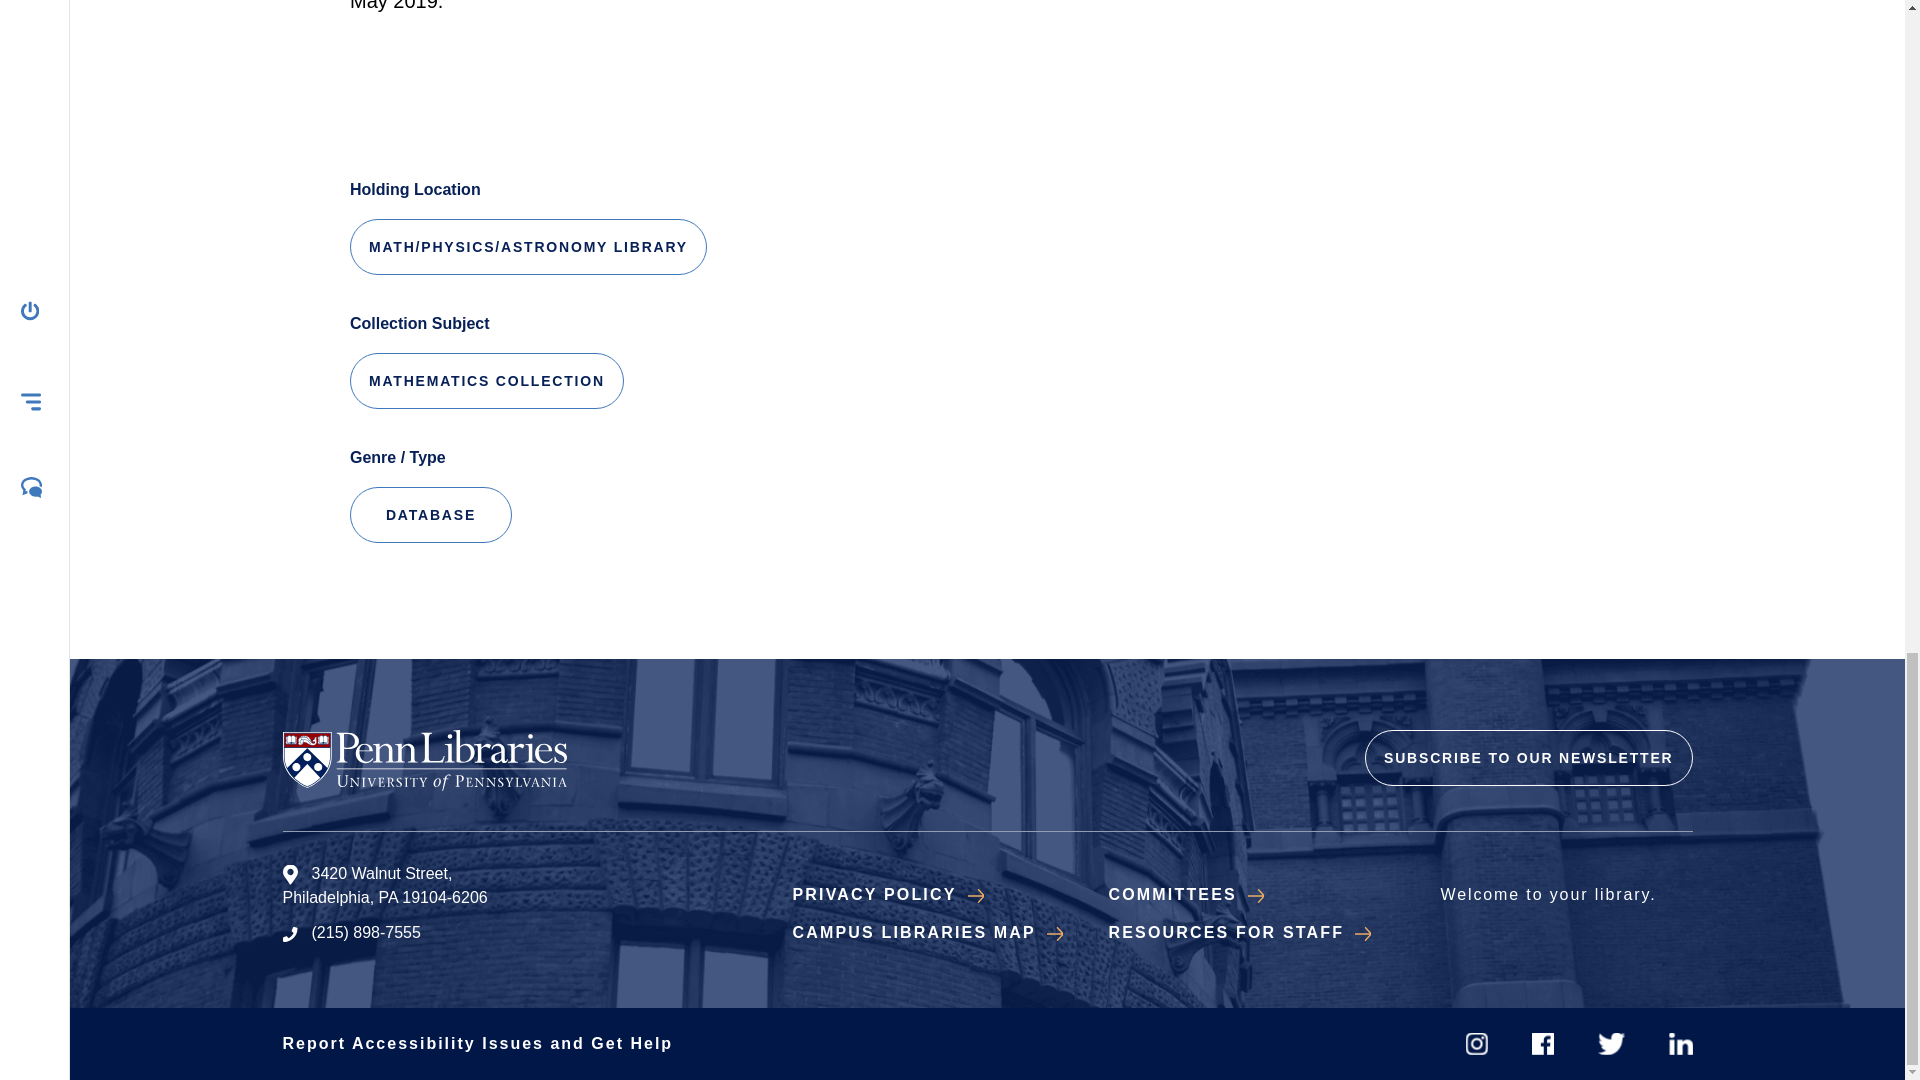  Describe the element at coordinates (1238, 932) in the screenshot. I see `Link to Resources for Staff` at that location.